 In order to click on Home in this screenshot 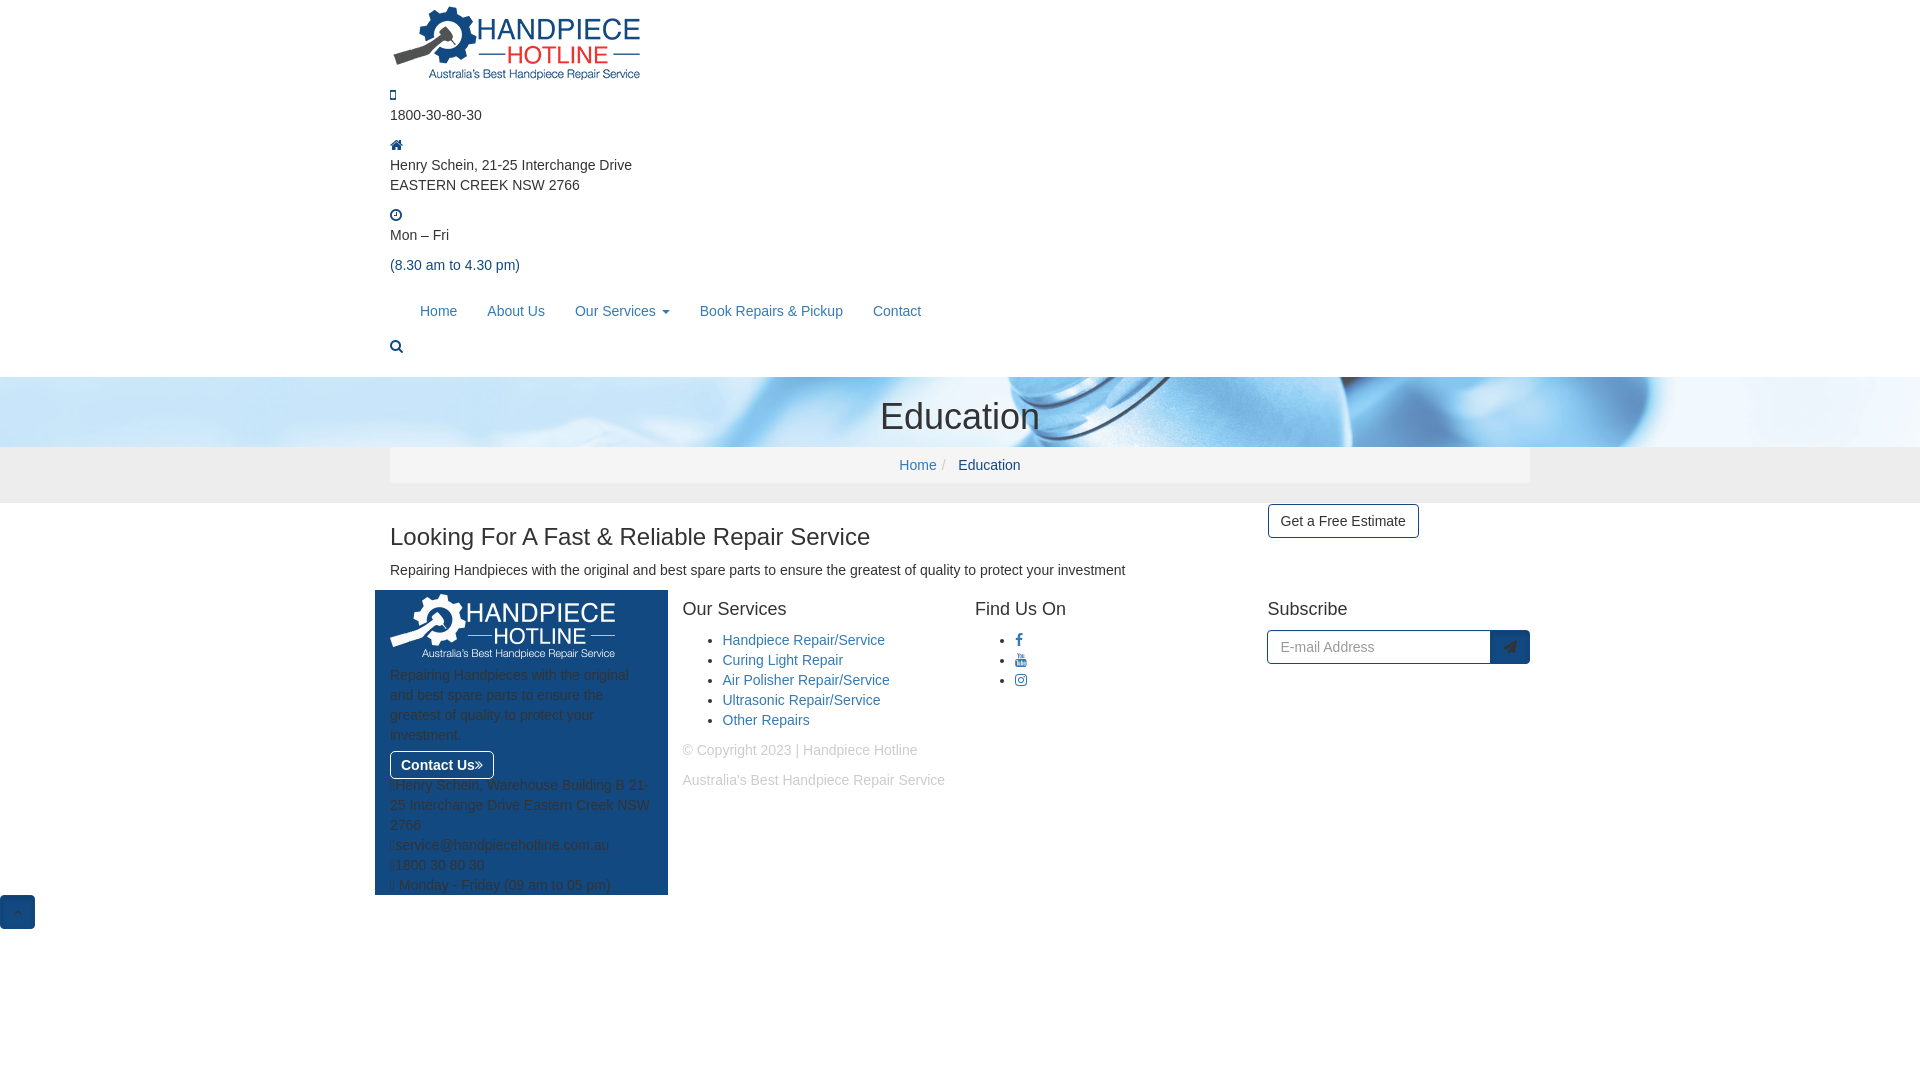, I will do `click(438, 311)`.